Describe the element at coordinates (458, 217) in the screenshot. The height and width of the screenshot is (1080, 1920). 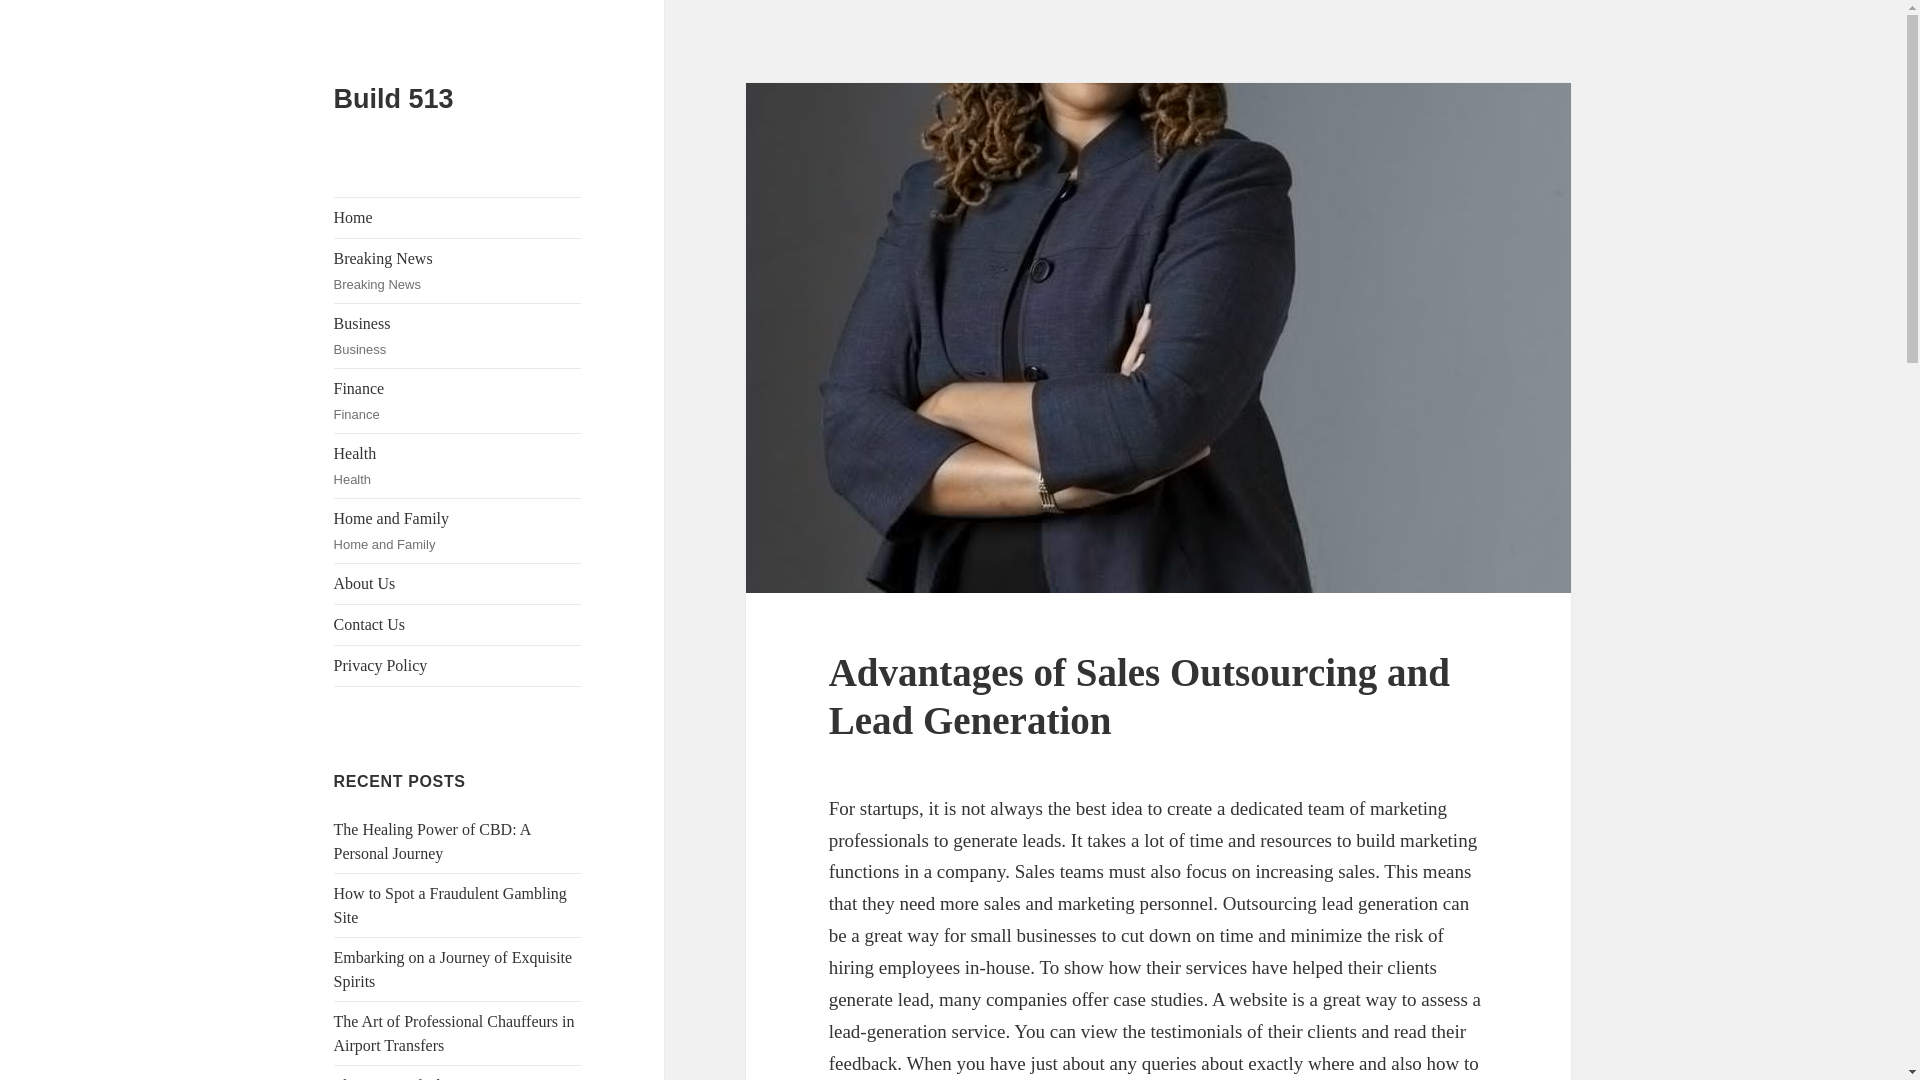
I see `The Art of Professional Chauffeurs in Airport Transfers` at that location.